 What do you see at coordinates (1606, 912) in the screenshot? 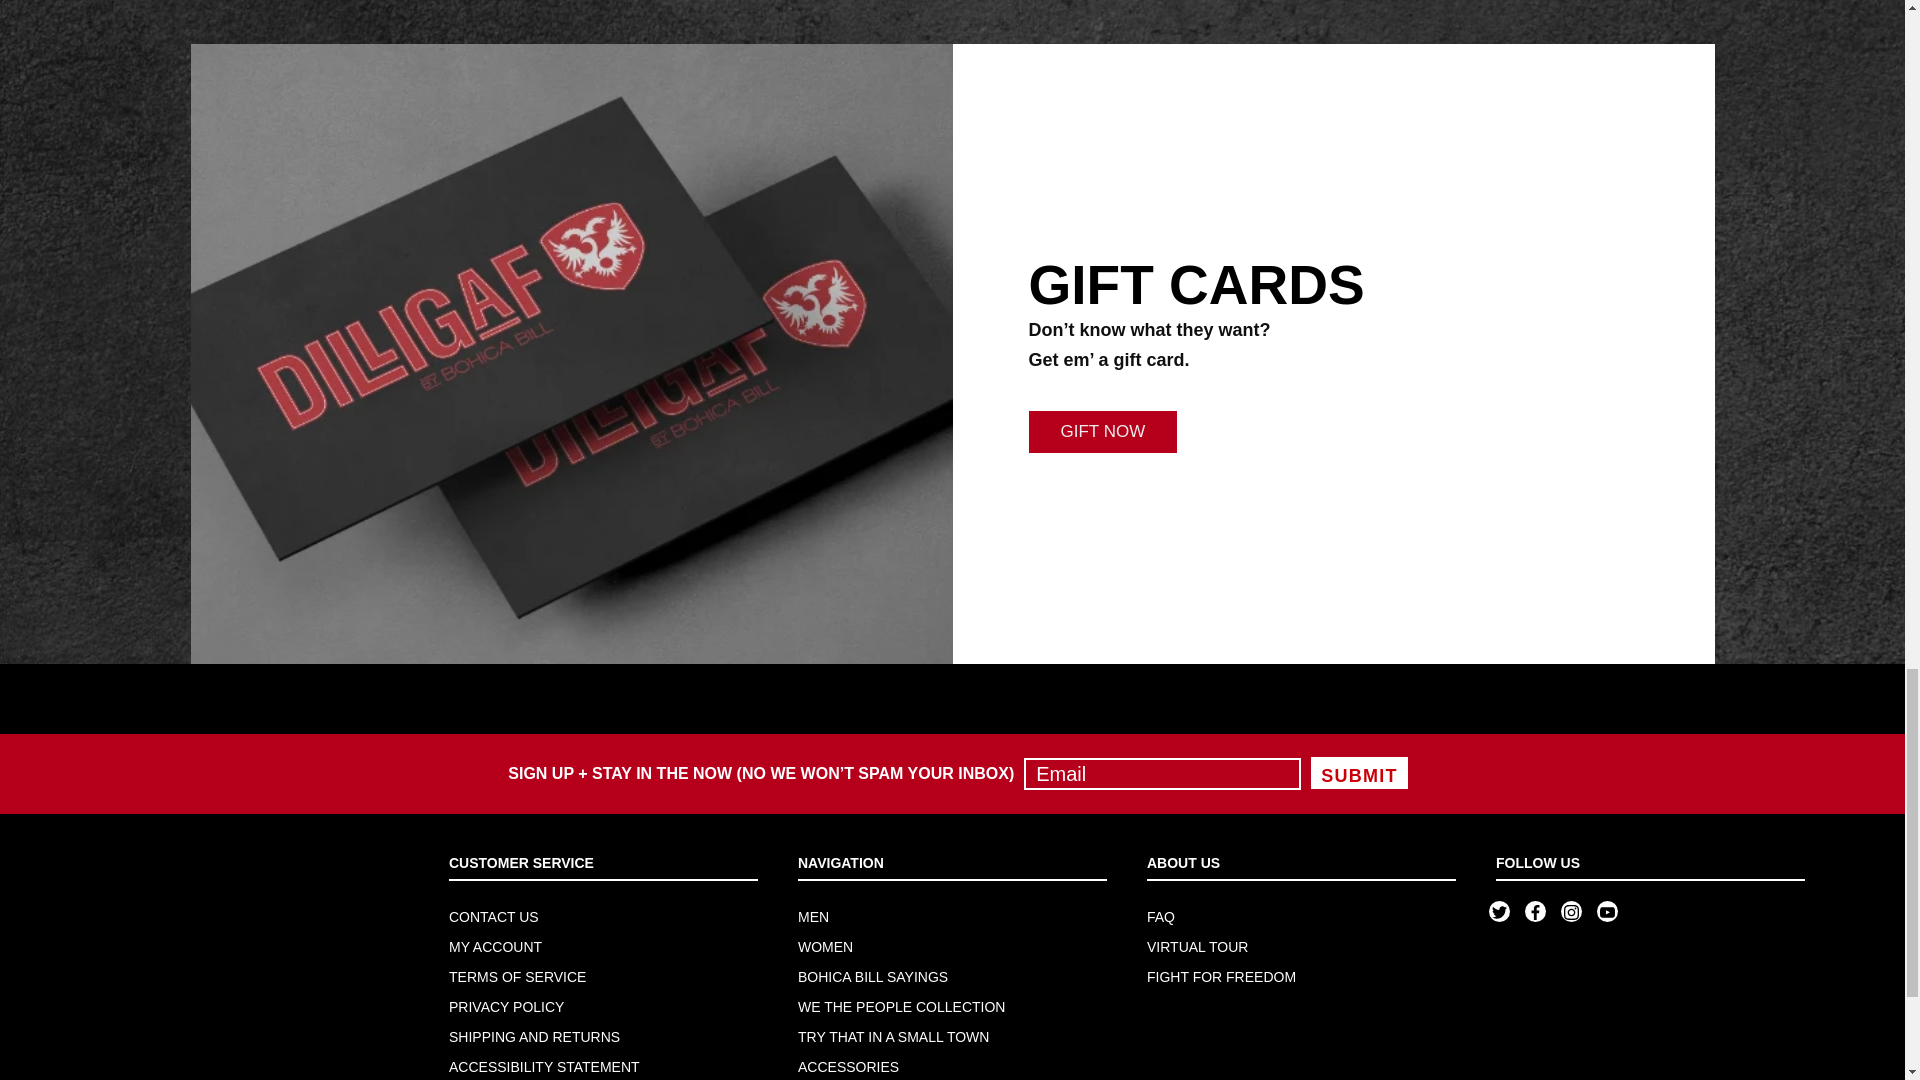
I see `Youtube` at bounding box center [1606, 912].